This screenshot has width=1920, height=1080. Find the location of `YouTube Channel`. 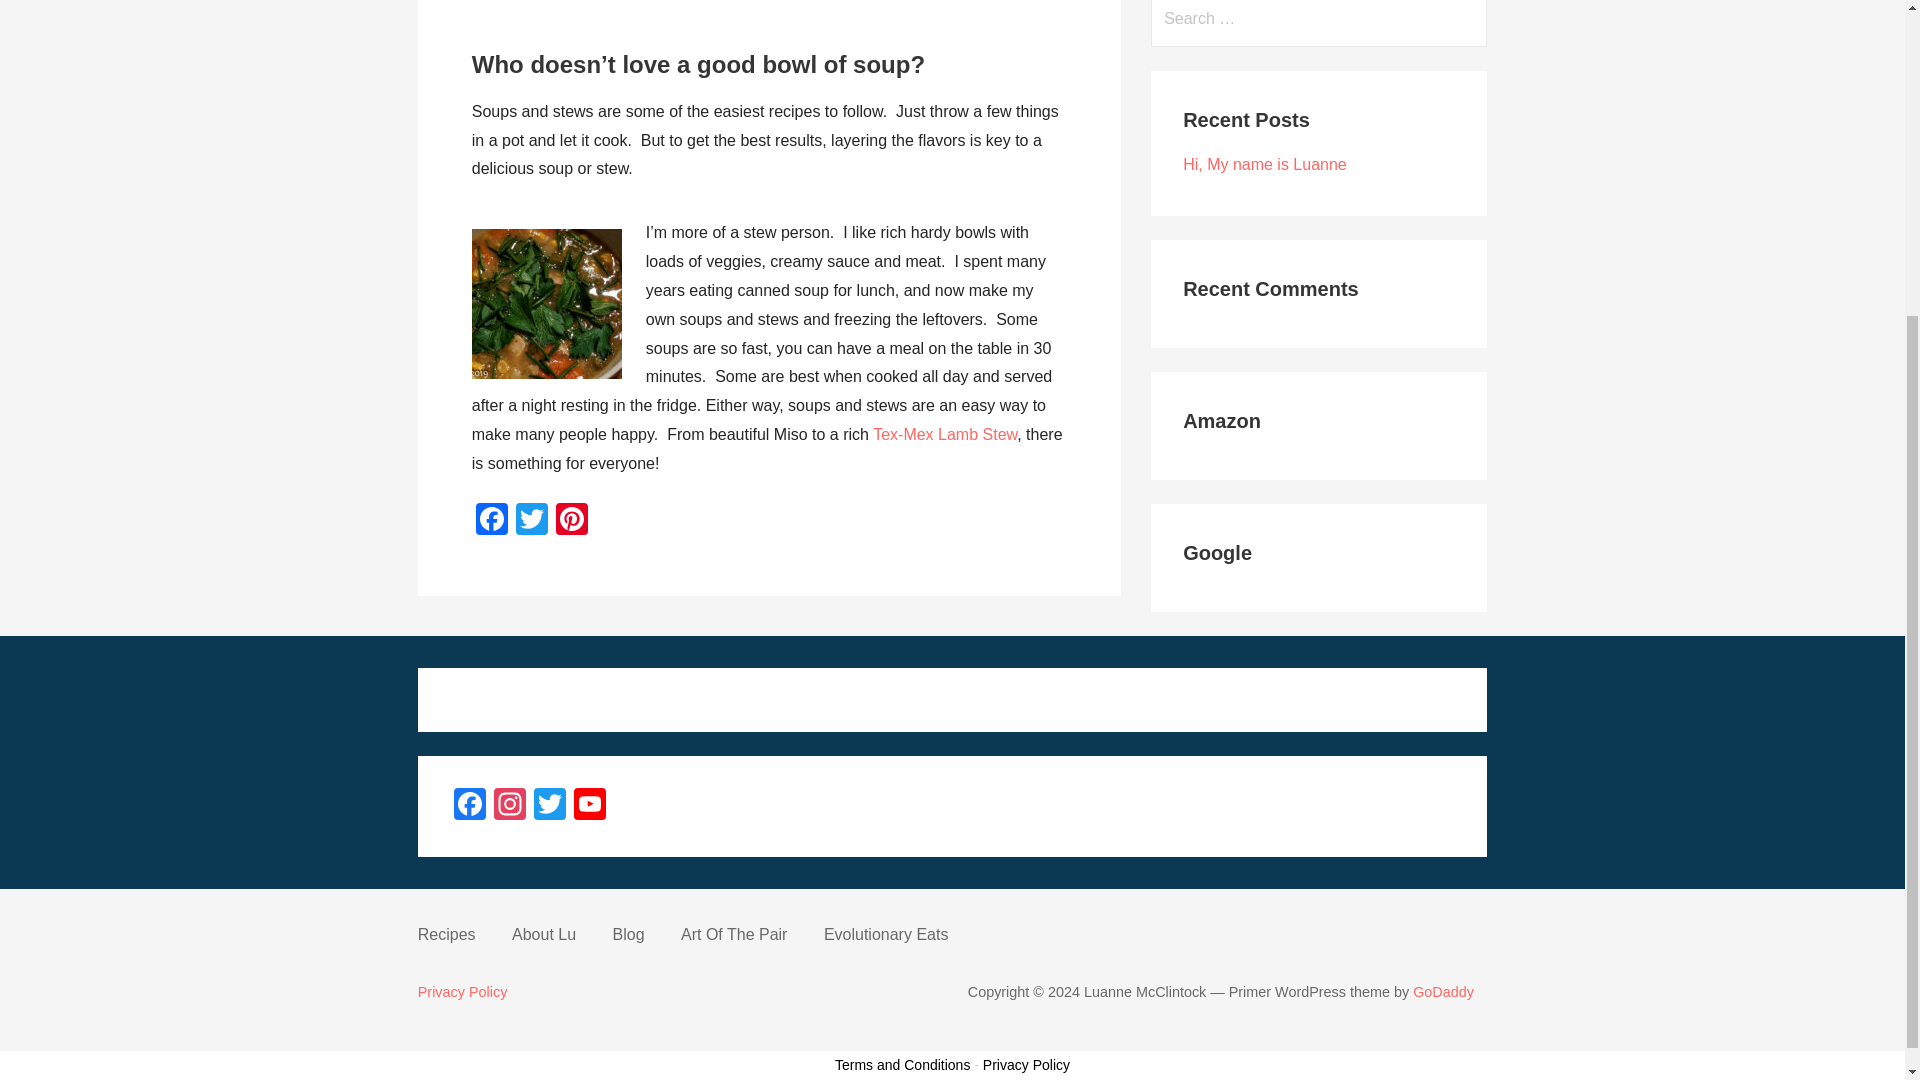

YouTube Channel is located at coordinates (590, 806).